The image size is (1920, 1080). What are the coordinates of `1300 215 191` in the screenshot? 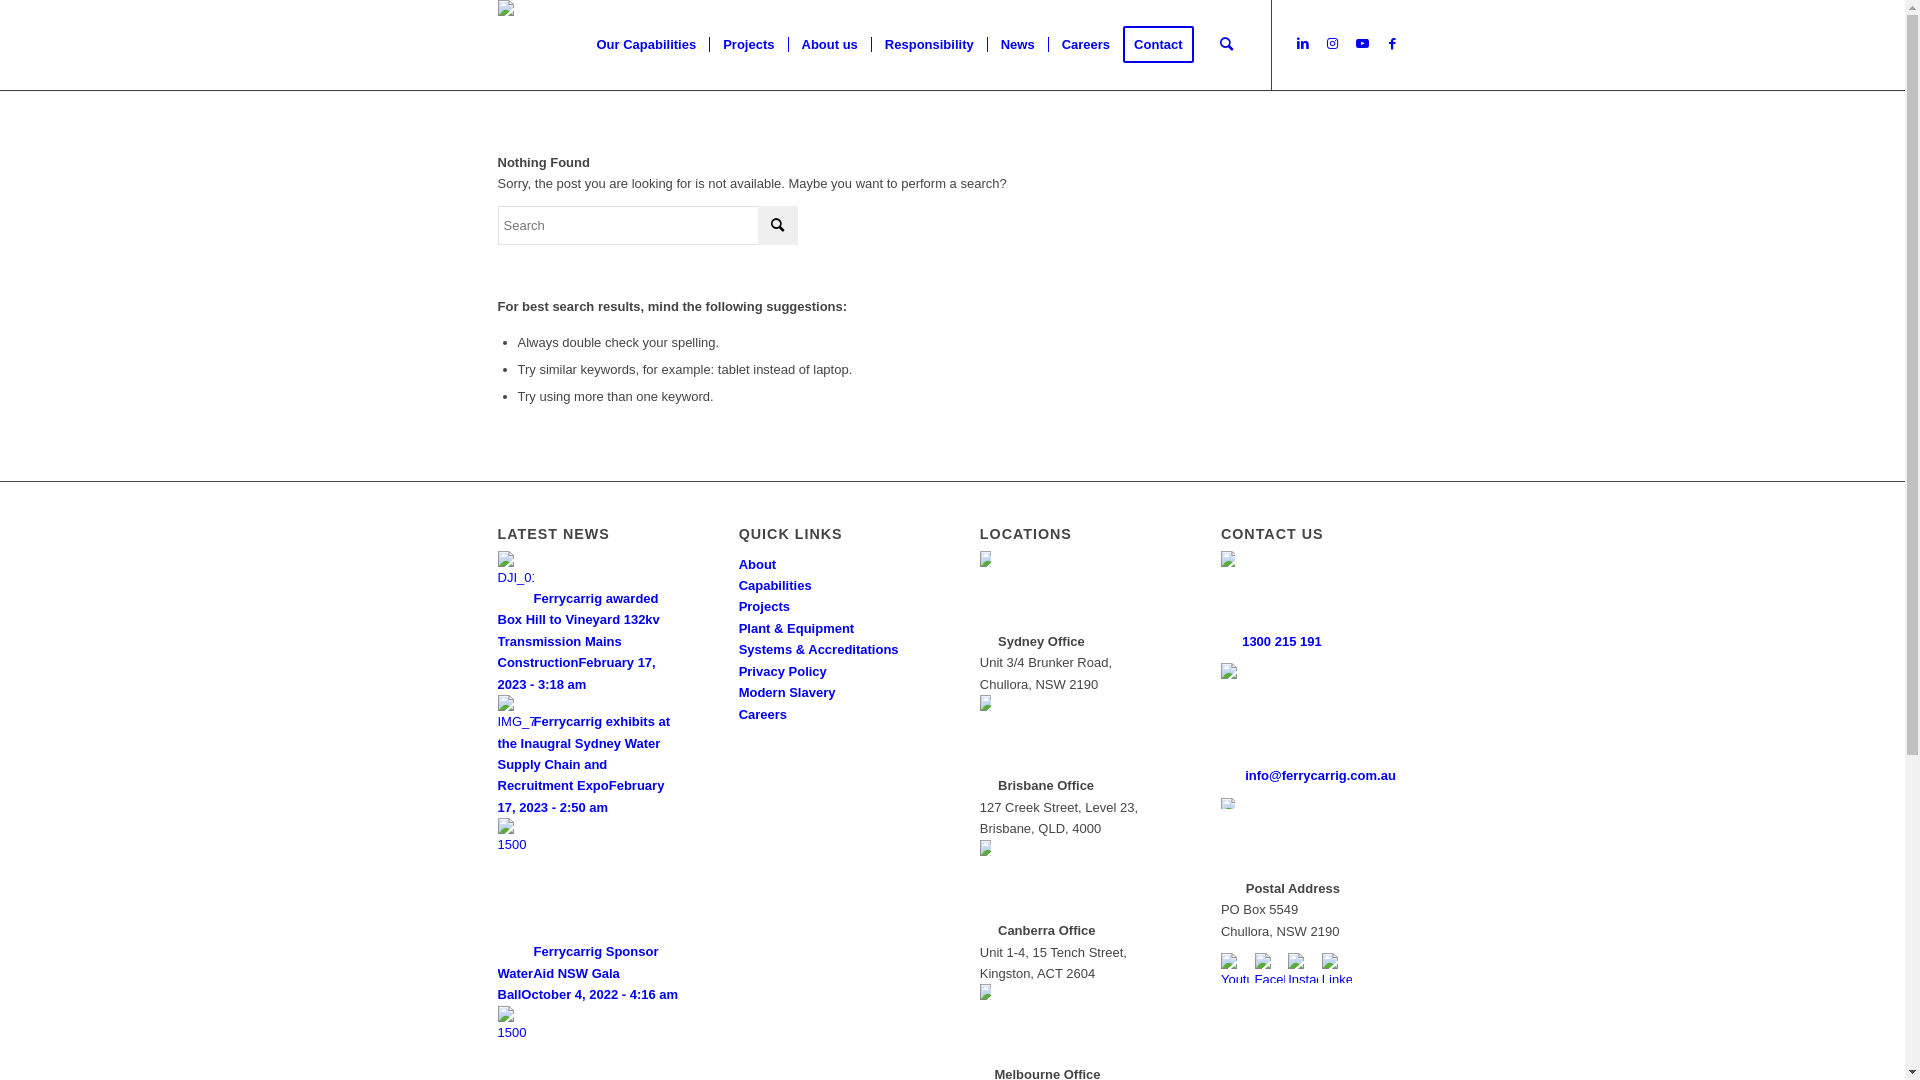 It's located at (1282, 642).